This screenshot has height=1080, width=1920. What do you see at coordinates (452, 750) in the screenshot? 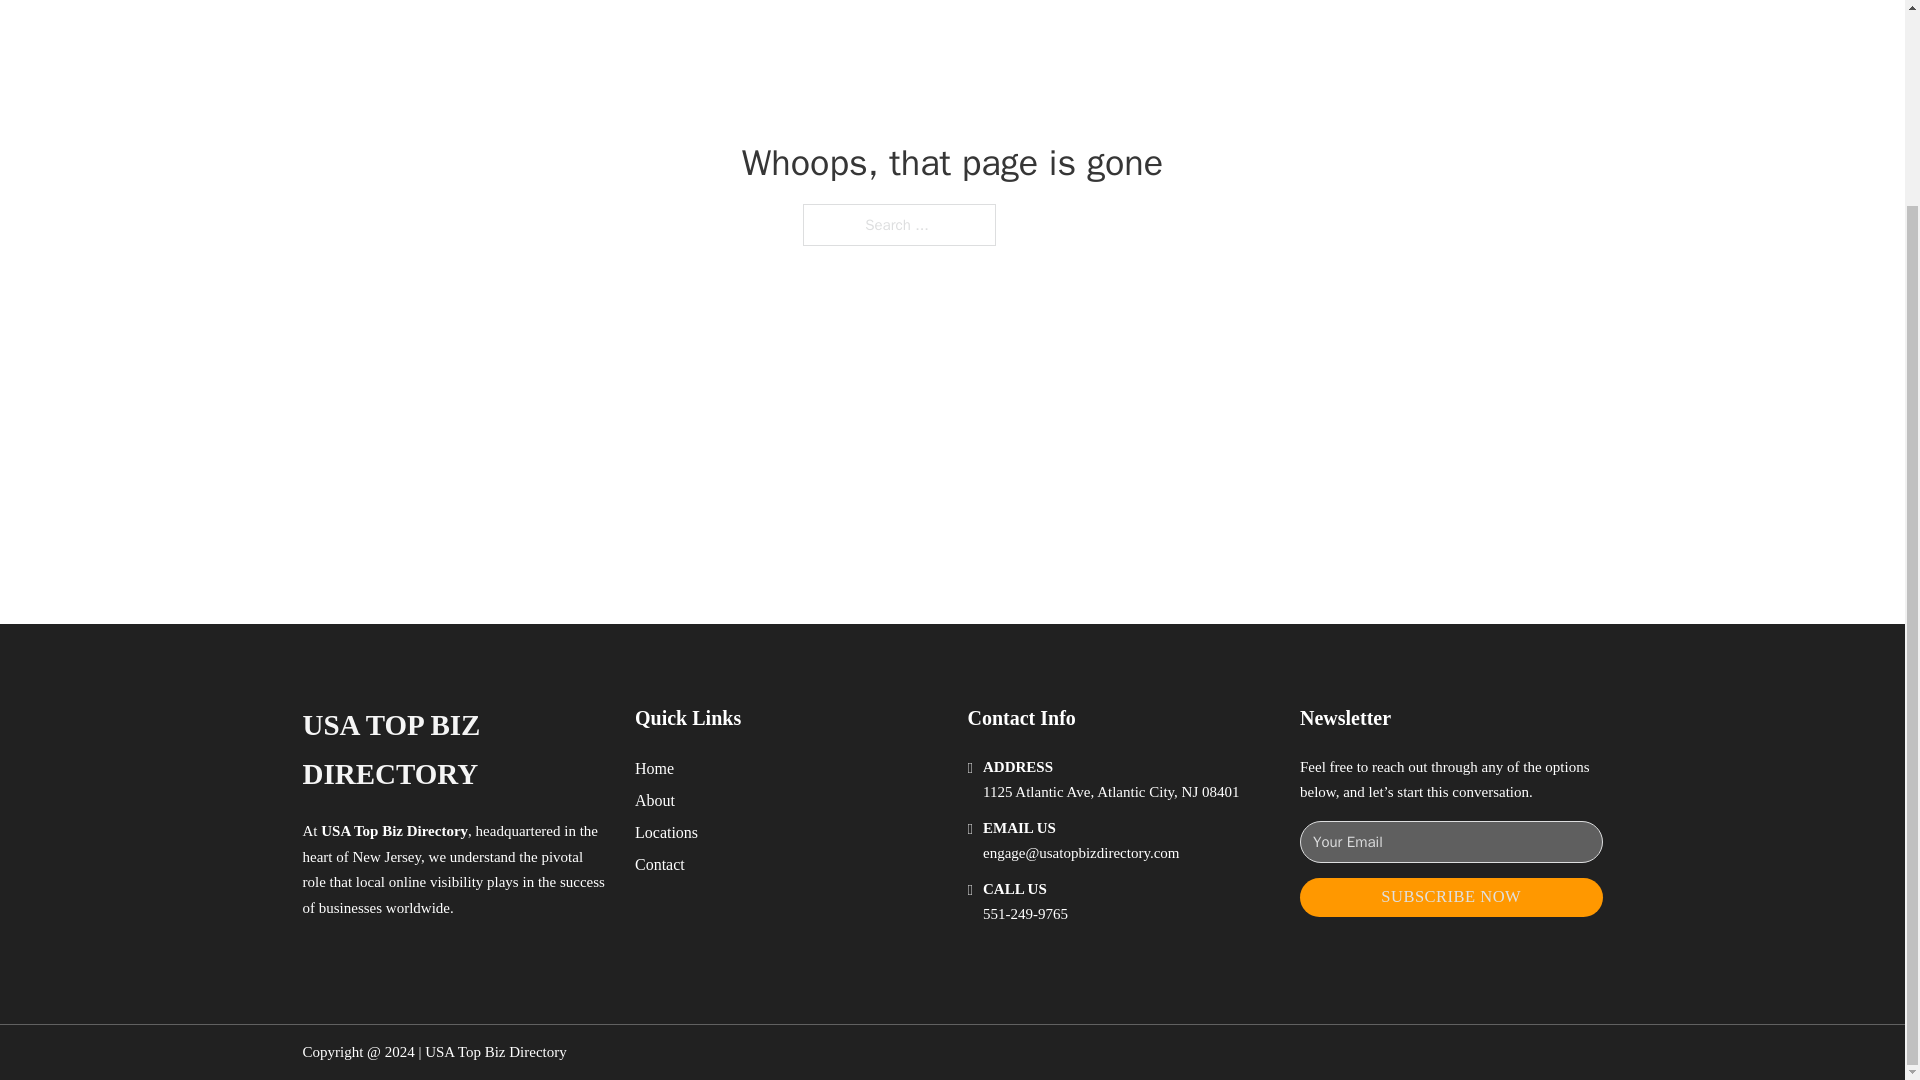
I see `USA TOP BIZ DIRECTORY` at bounding box center [452, 750].